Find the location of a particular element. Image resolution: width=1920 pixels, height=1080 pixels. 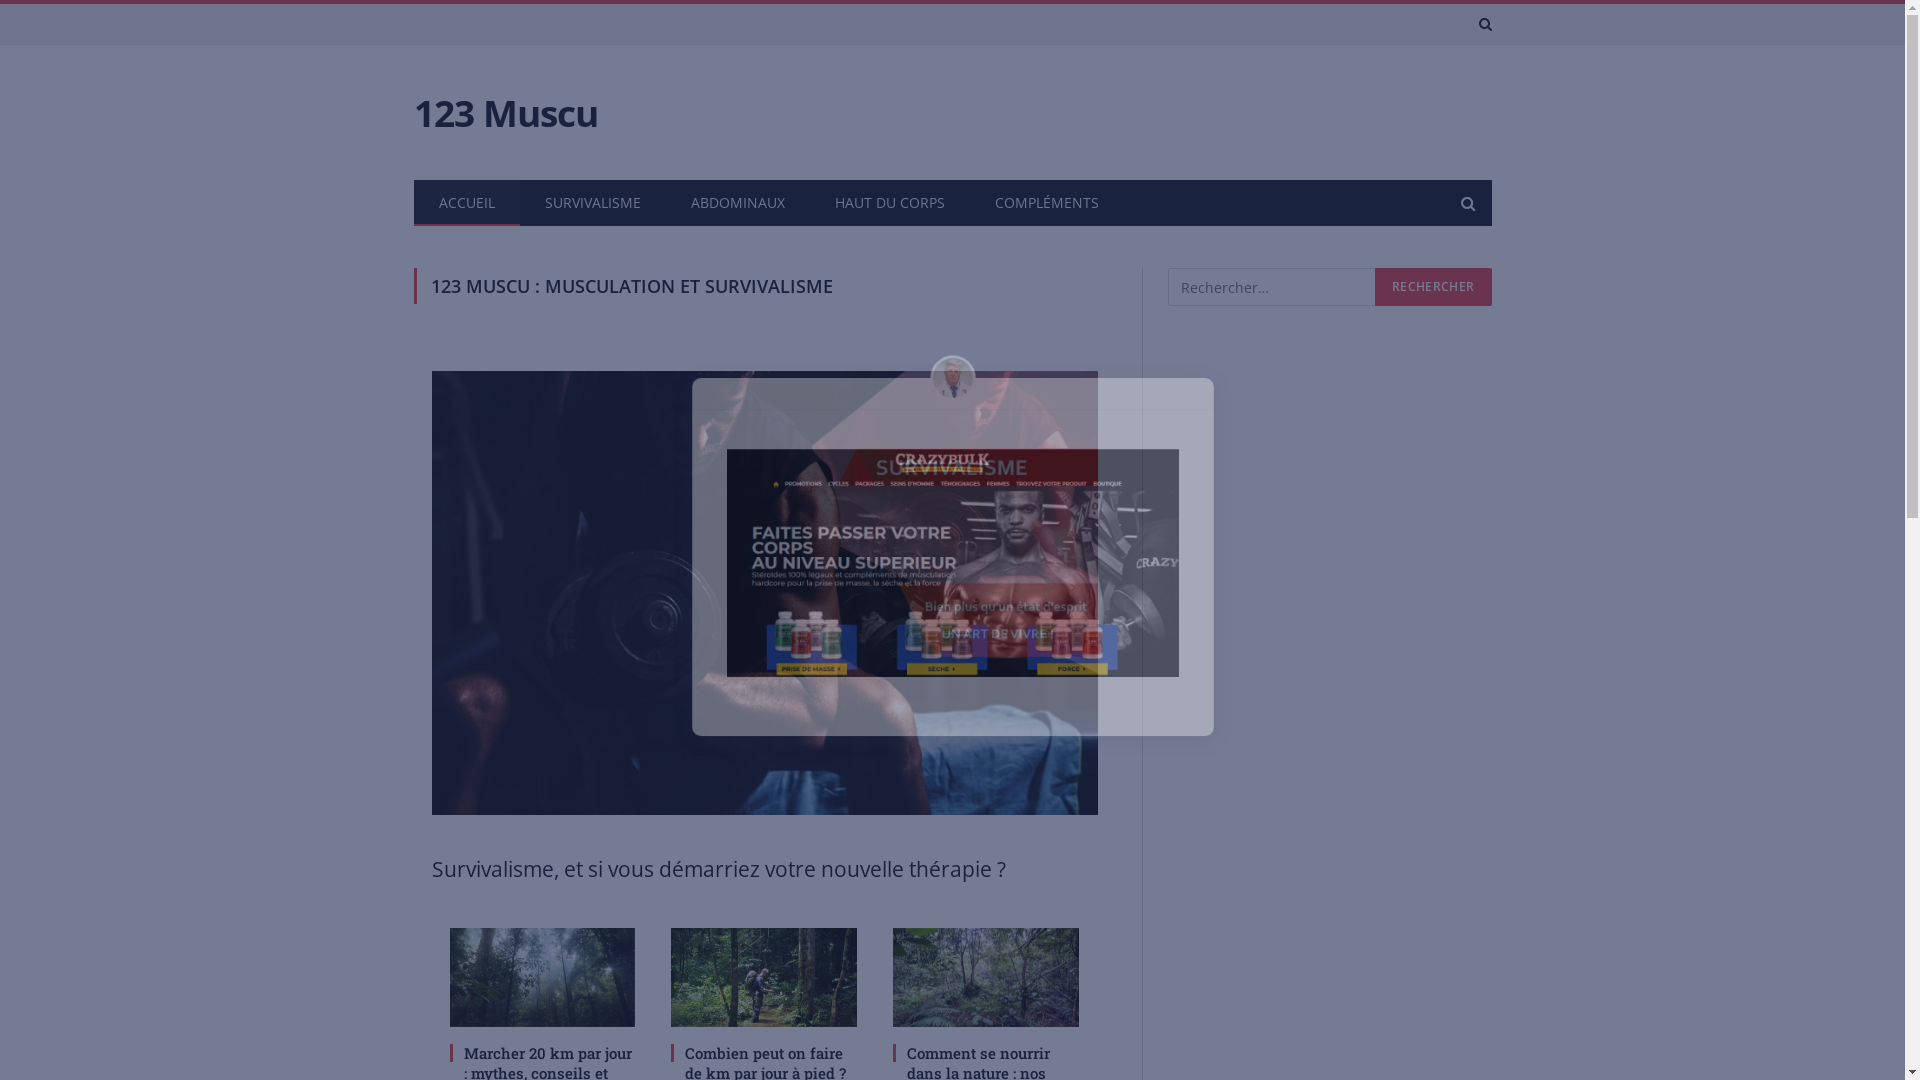

Search is located at coordinates (1484, 24).